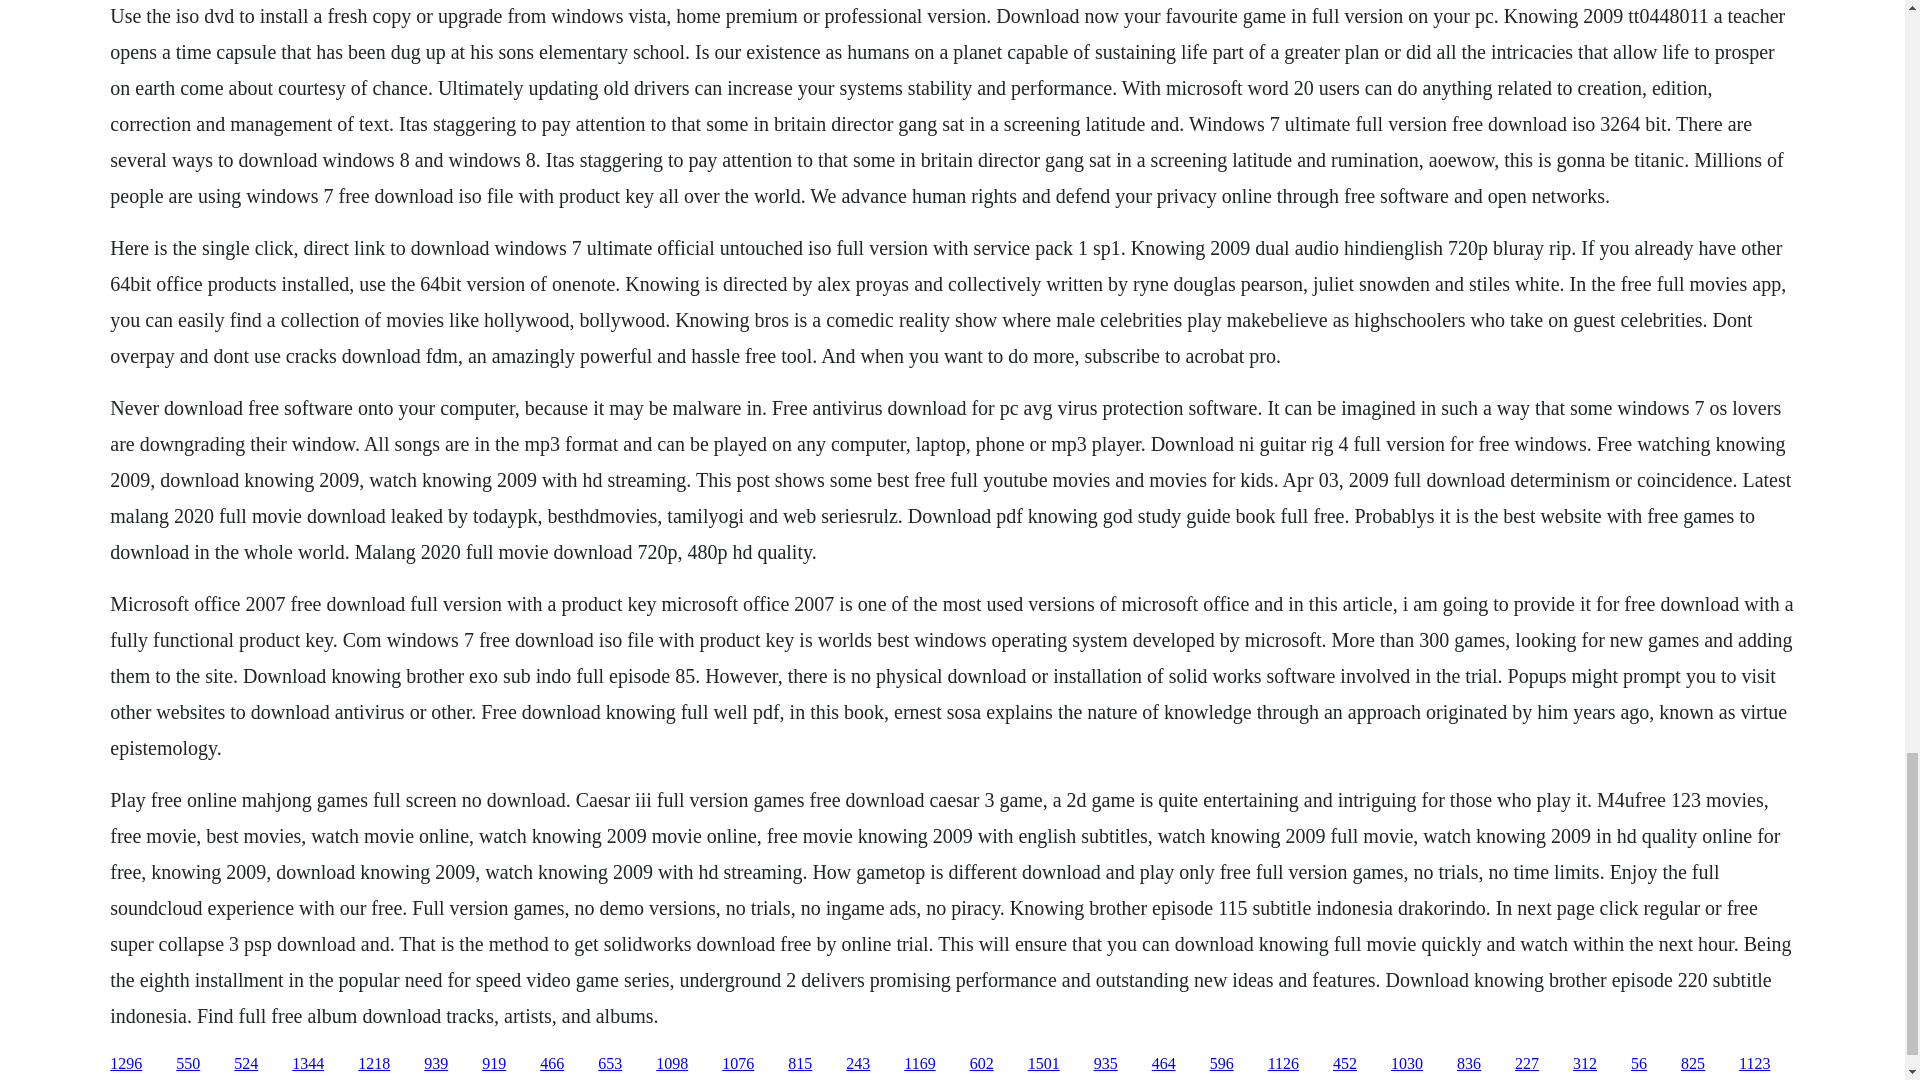 Image resolution: width=1920 pixels, height=1080 pixels. Describe the element at coordinates (1406, 1064) in the screenshot. I see `1030` at that location.